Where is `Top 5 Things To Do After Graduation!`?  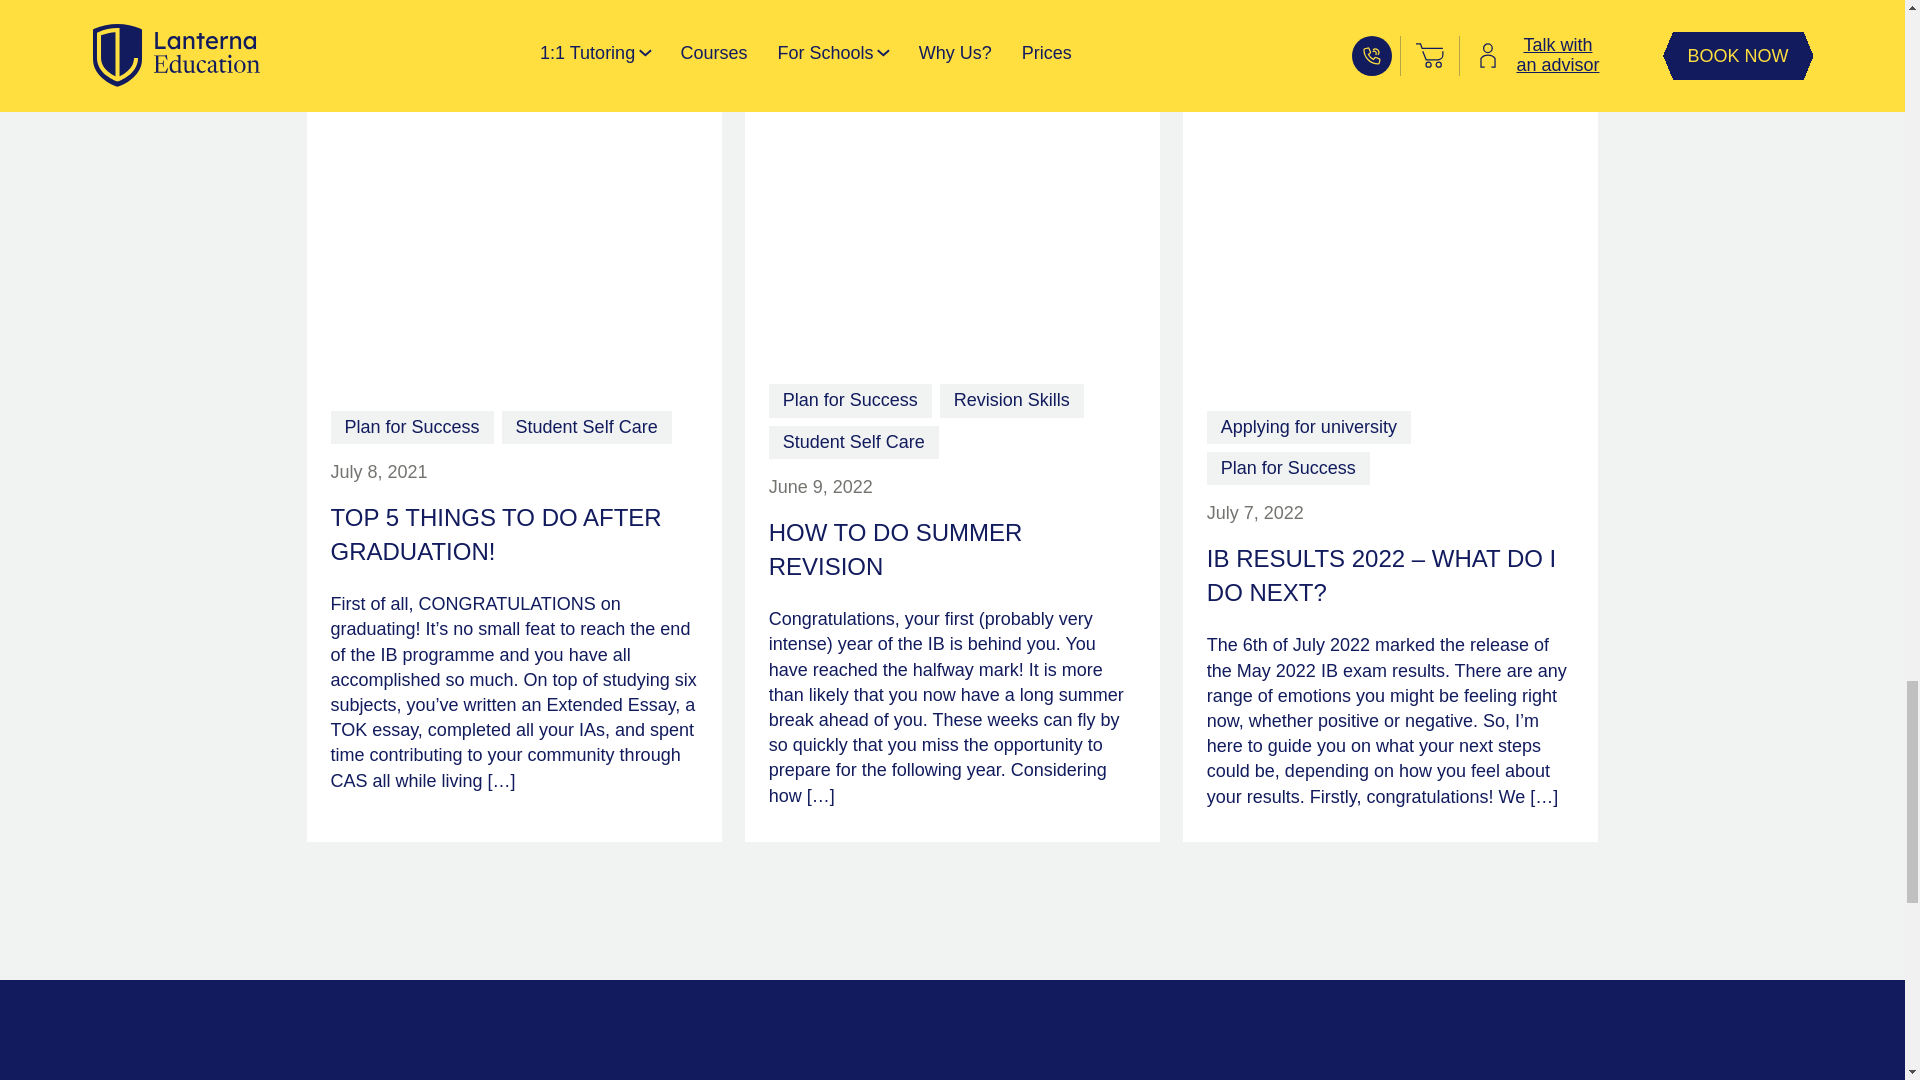 Top 5 Things To Do After Graduation! is located at coordinates (513, 247).